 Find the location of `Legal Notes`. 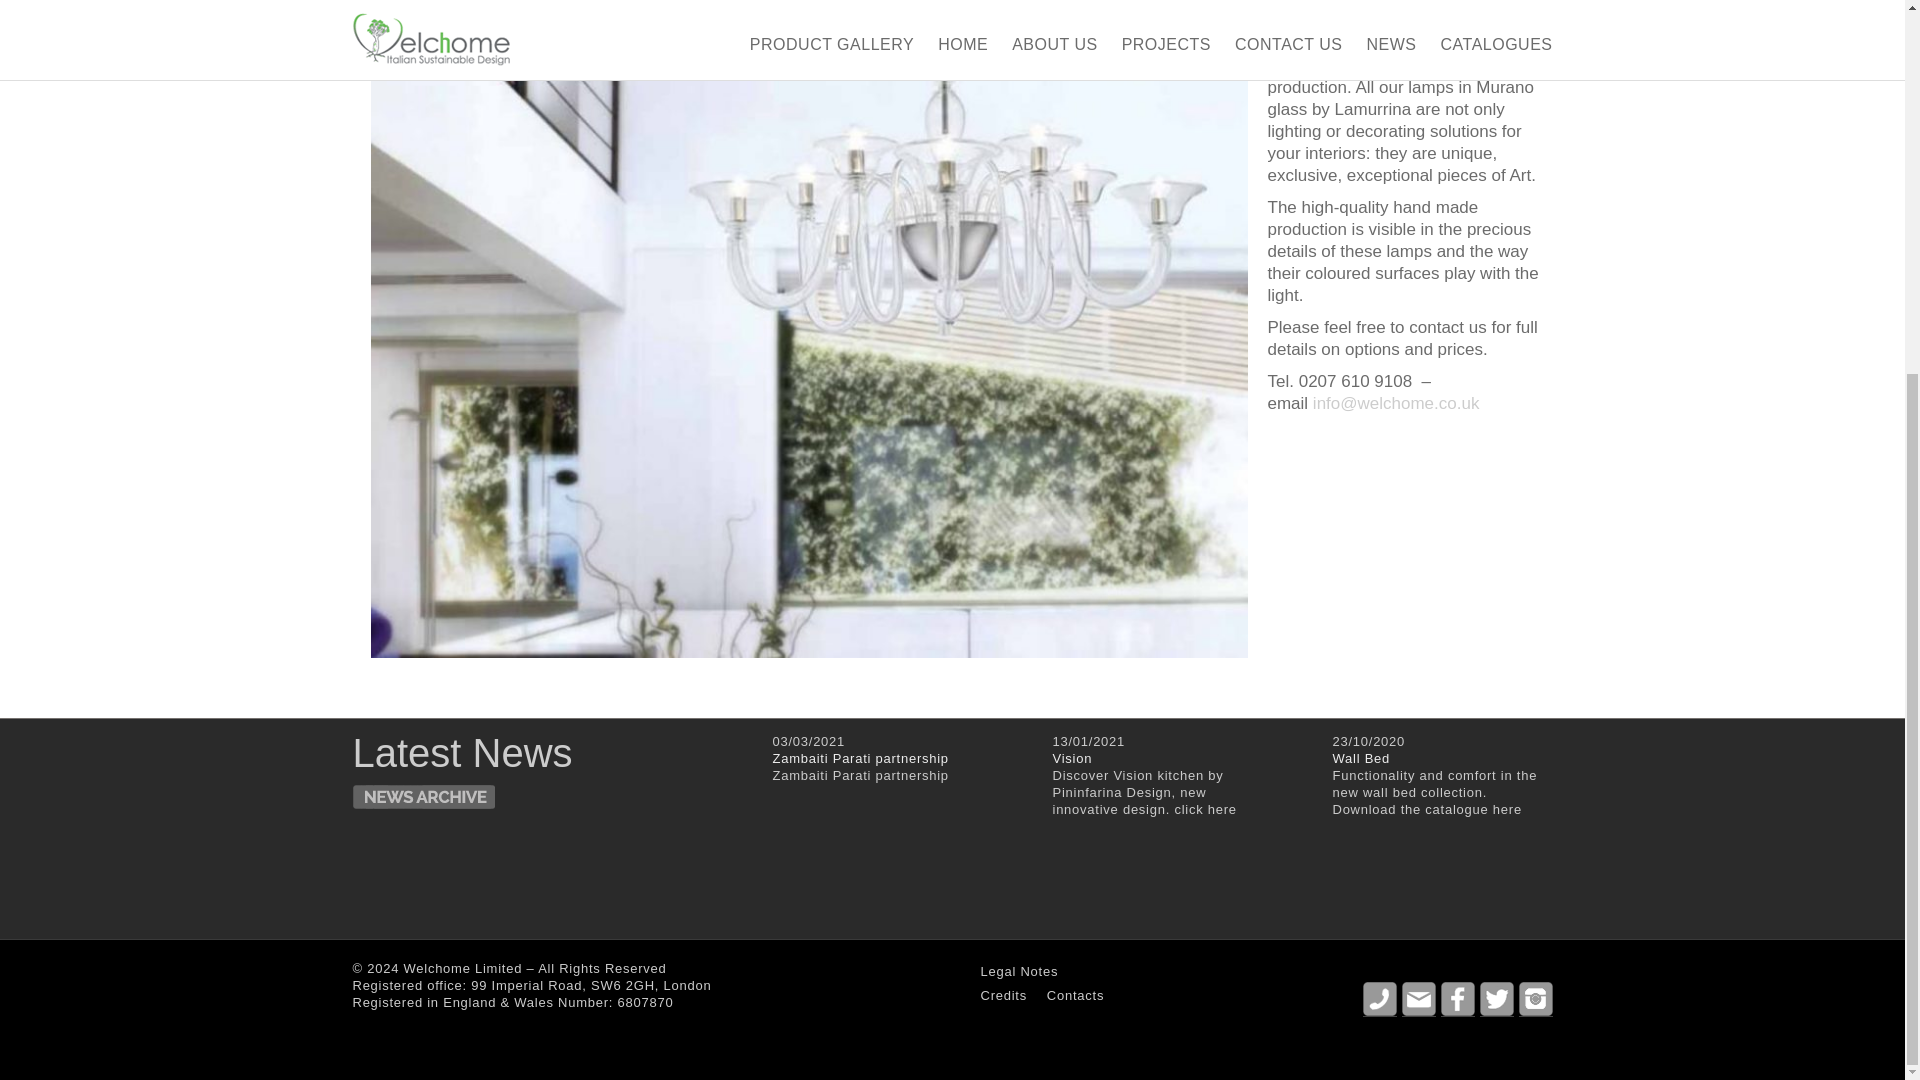

Legal Notes is located at coordinates (1018, 971).